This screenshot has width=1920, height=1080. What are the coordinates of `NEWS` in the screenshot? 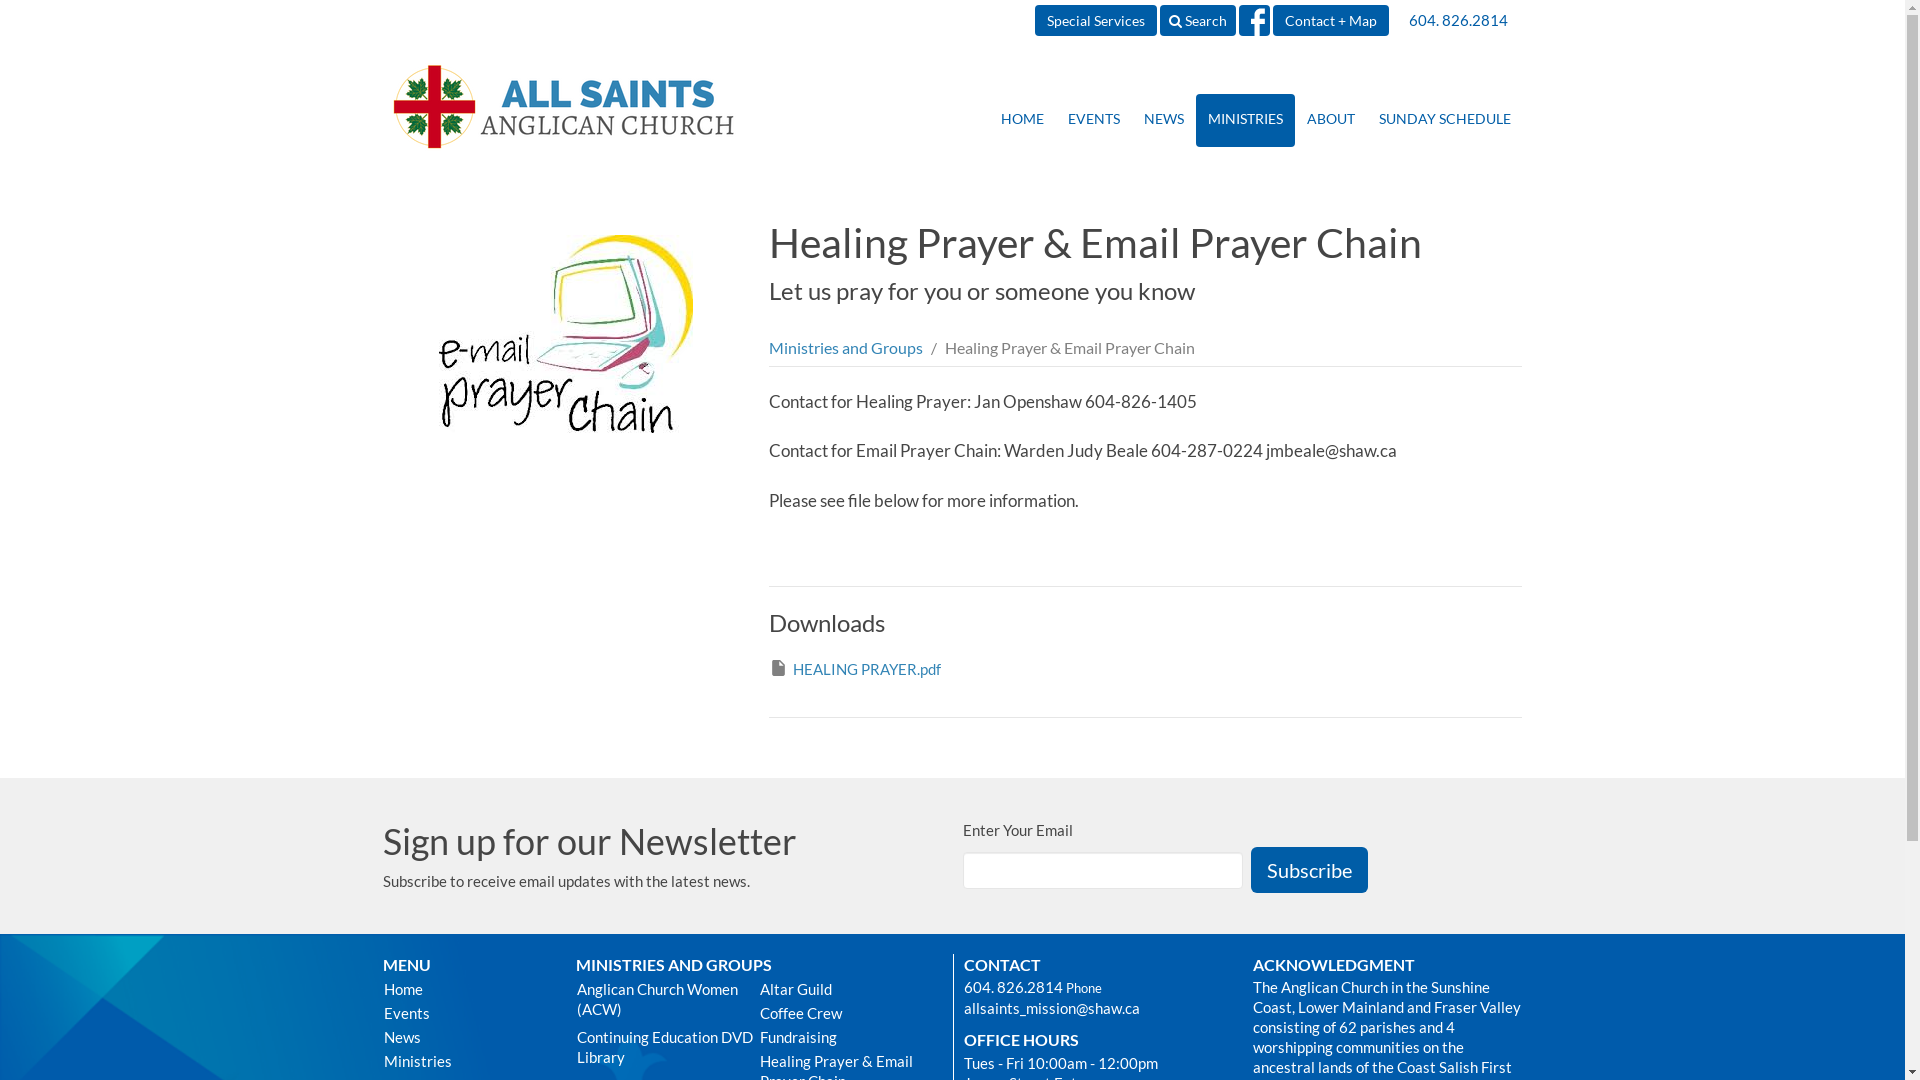 It's located at (1164, 120).